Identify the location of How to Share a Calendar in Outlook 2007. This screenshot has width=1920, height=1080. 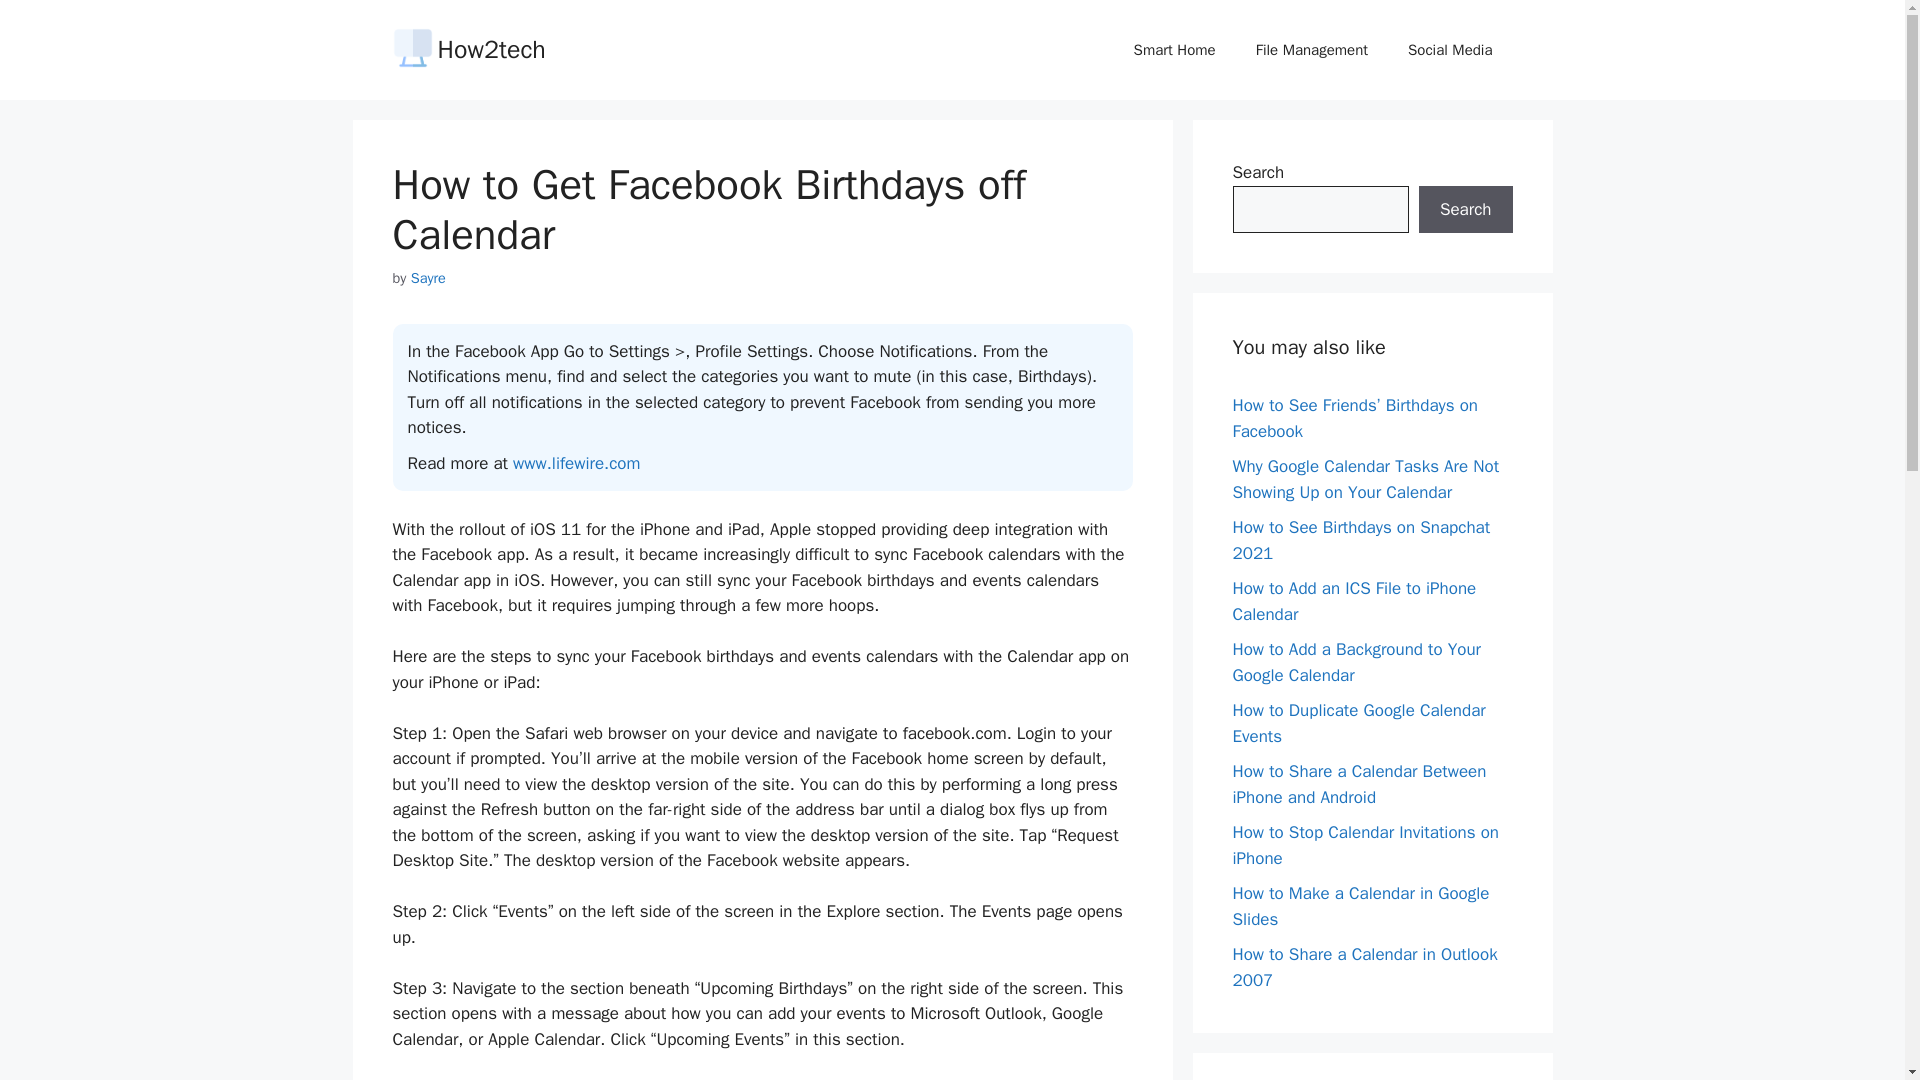
(1364, 967).